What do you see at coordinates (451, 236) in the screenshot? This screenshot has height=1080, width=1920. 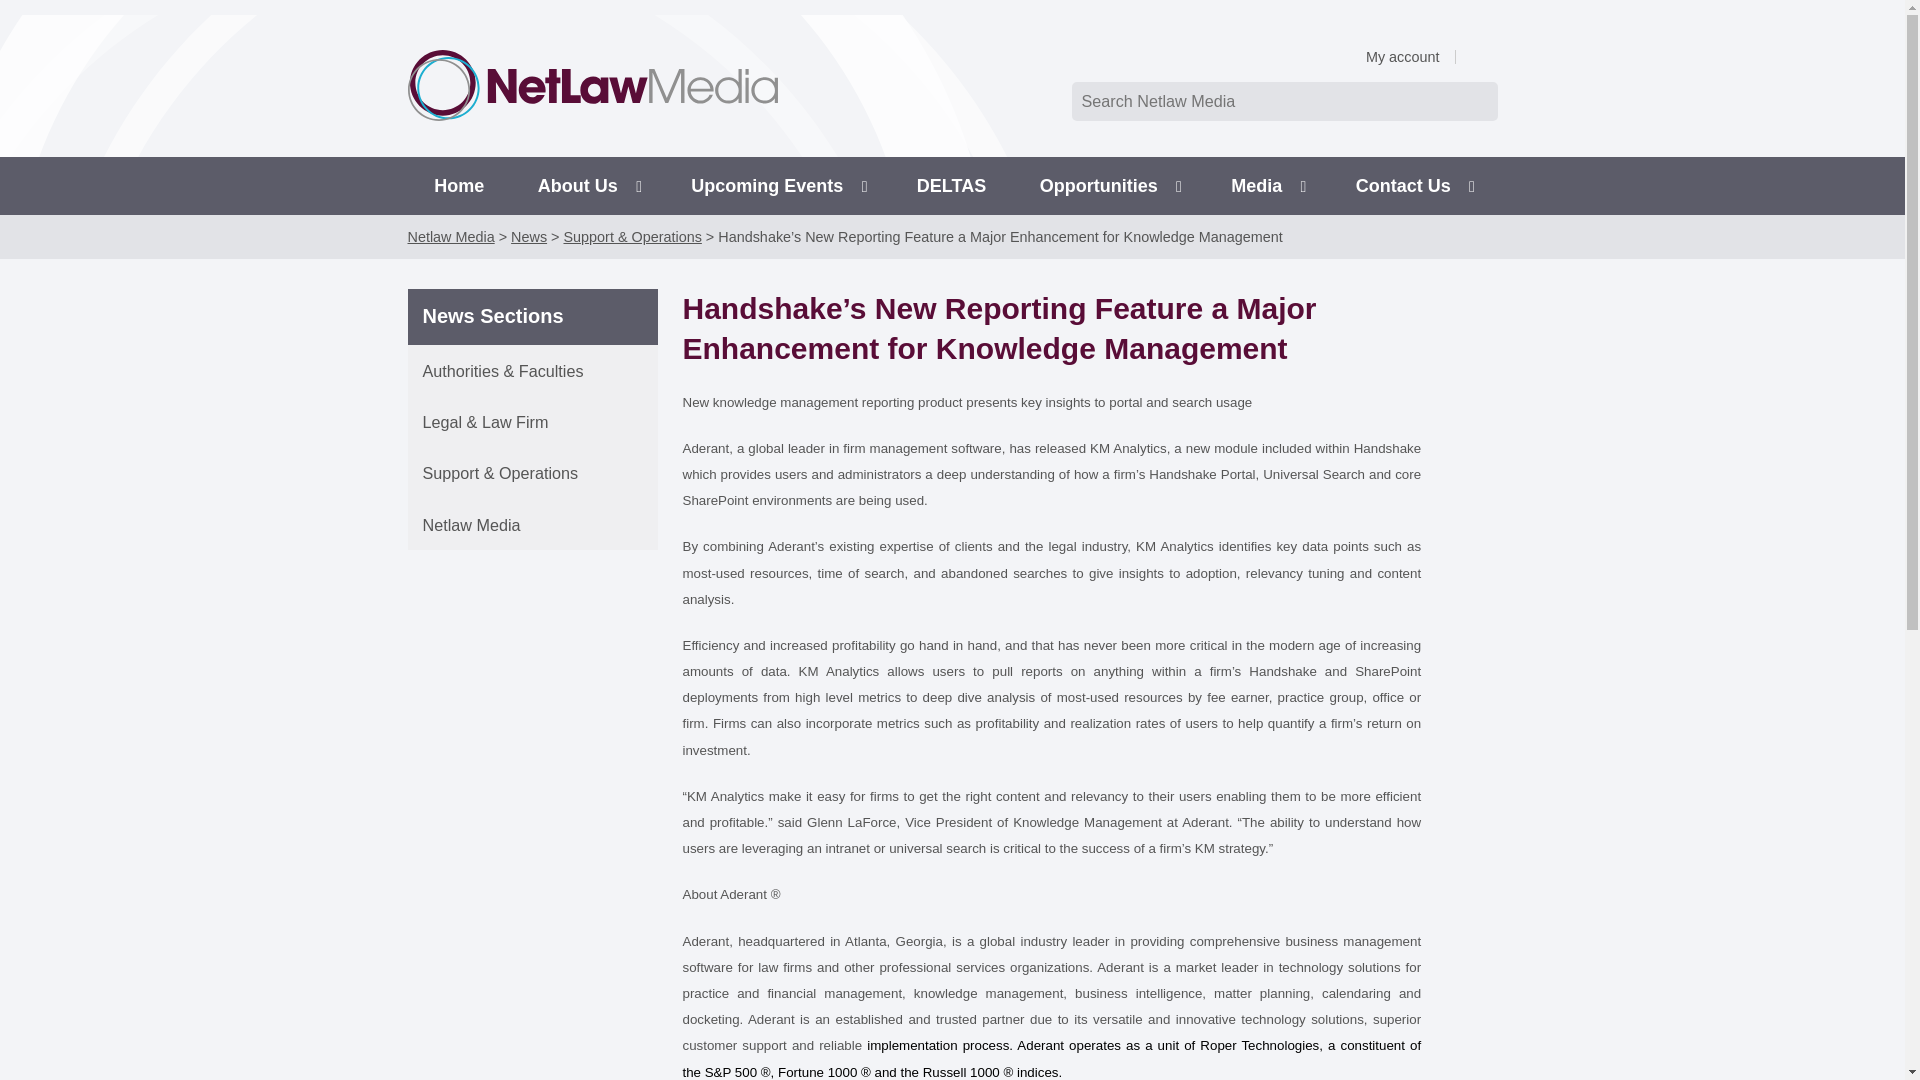 I see `Netlaw Media` at bounding box center [451, 236].